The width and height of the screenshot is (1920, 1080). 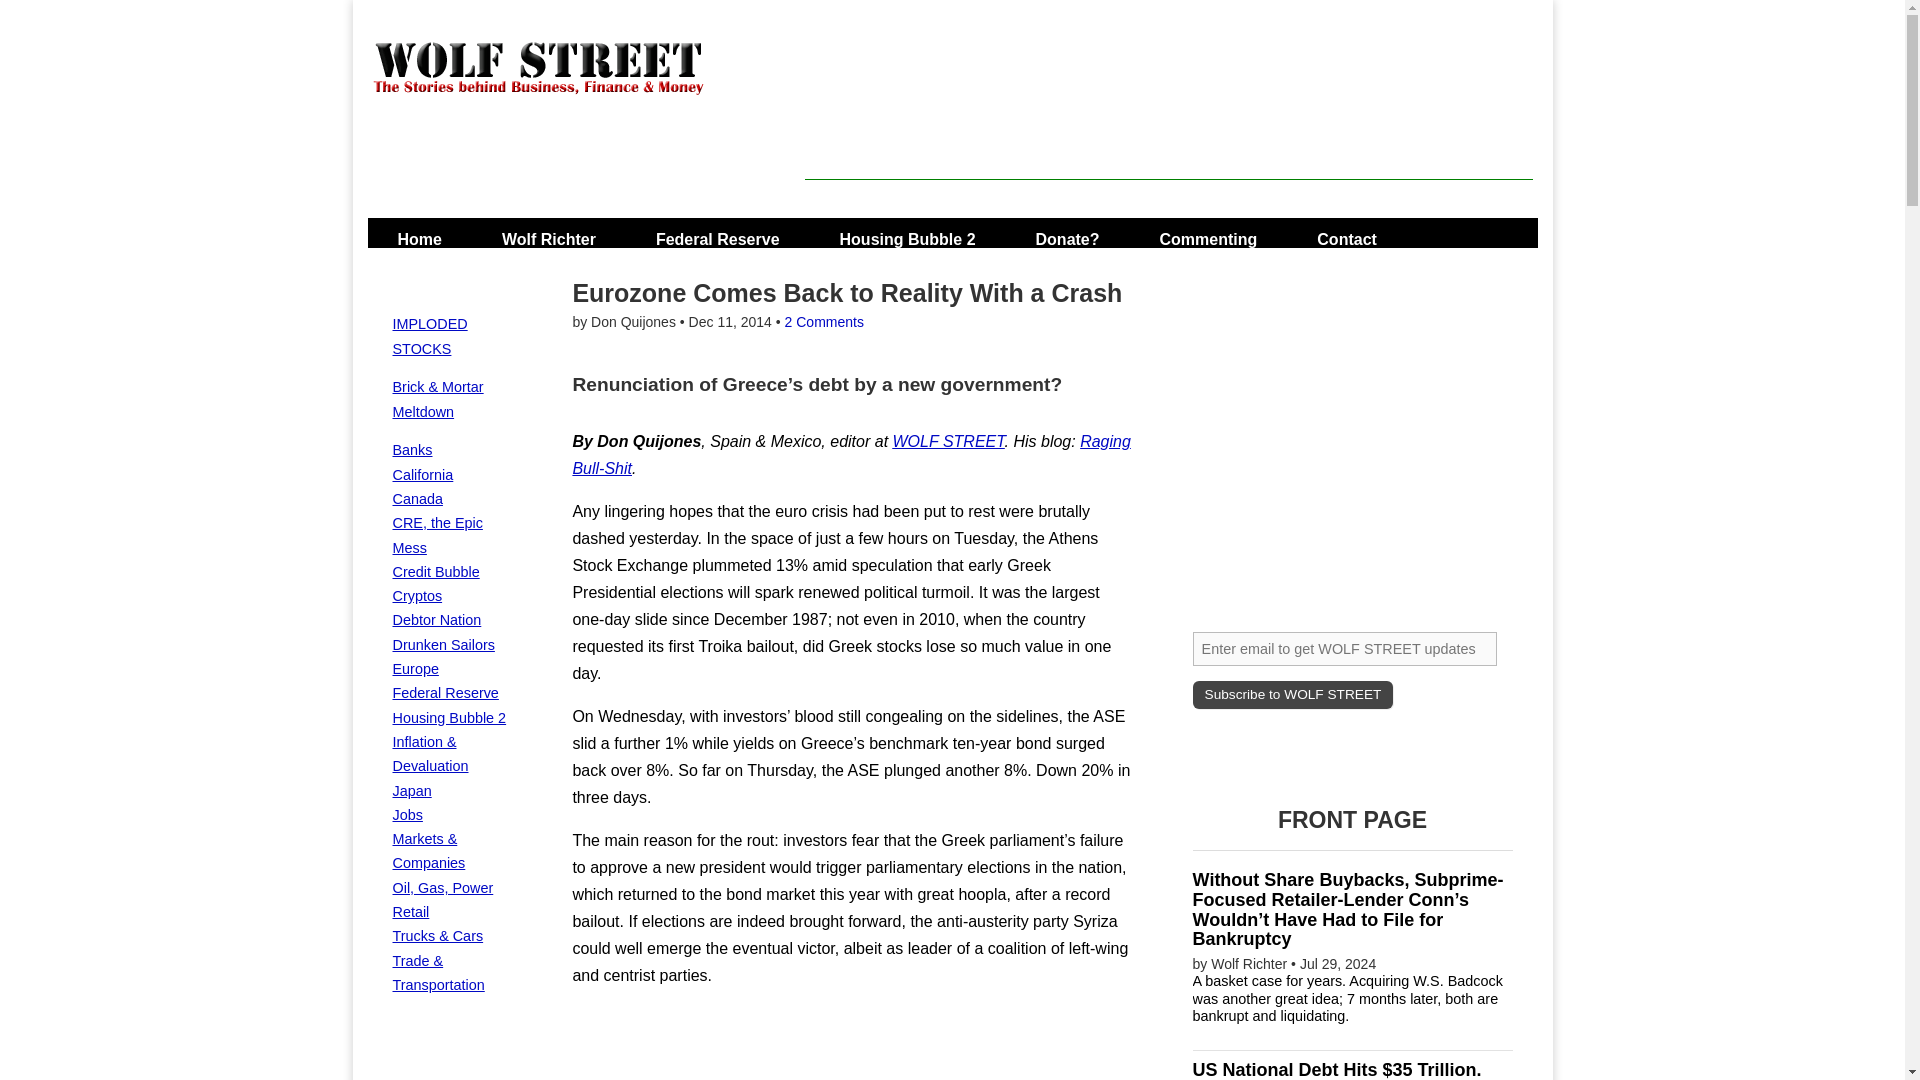 I want to click on Debtor Nation, so click(x=436, y=620).